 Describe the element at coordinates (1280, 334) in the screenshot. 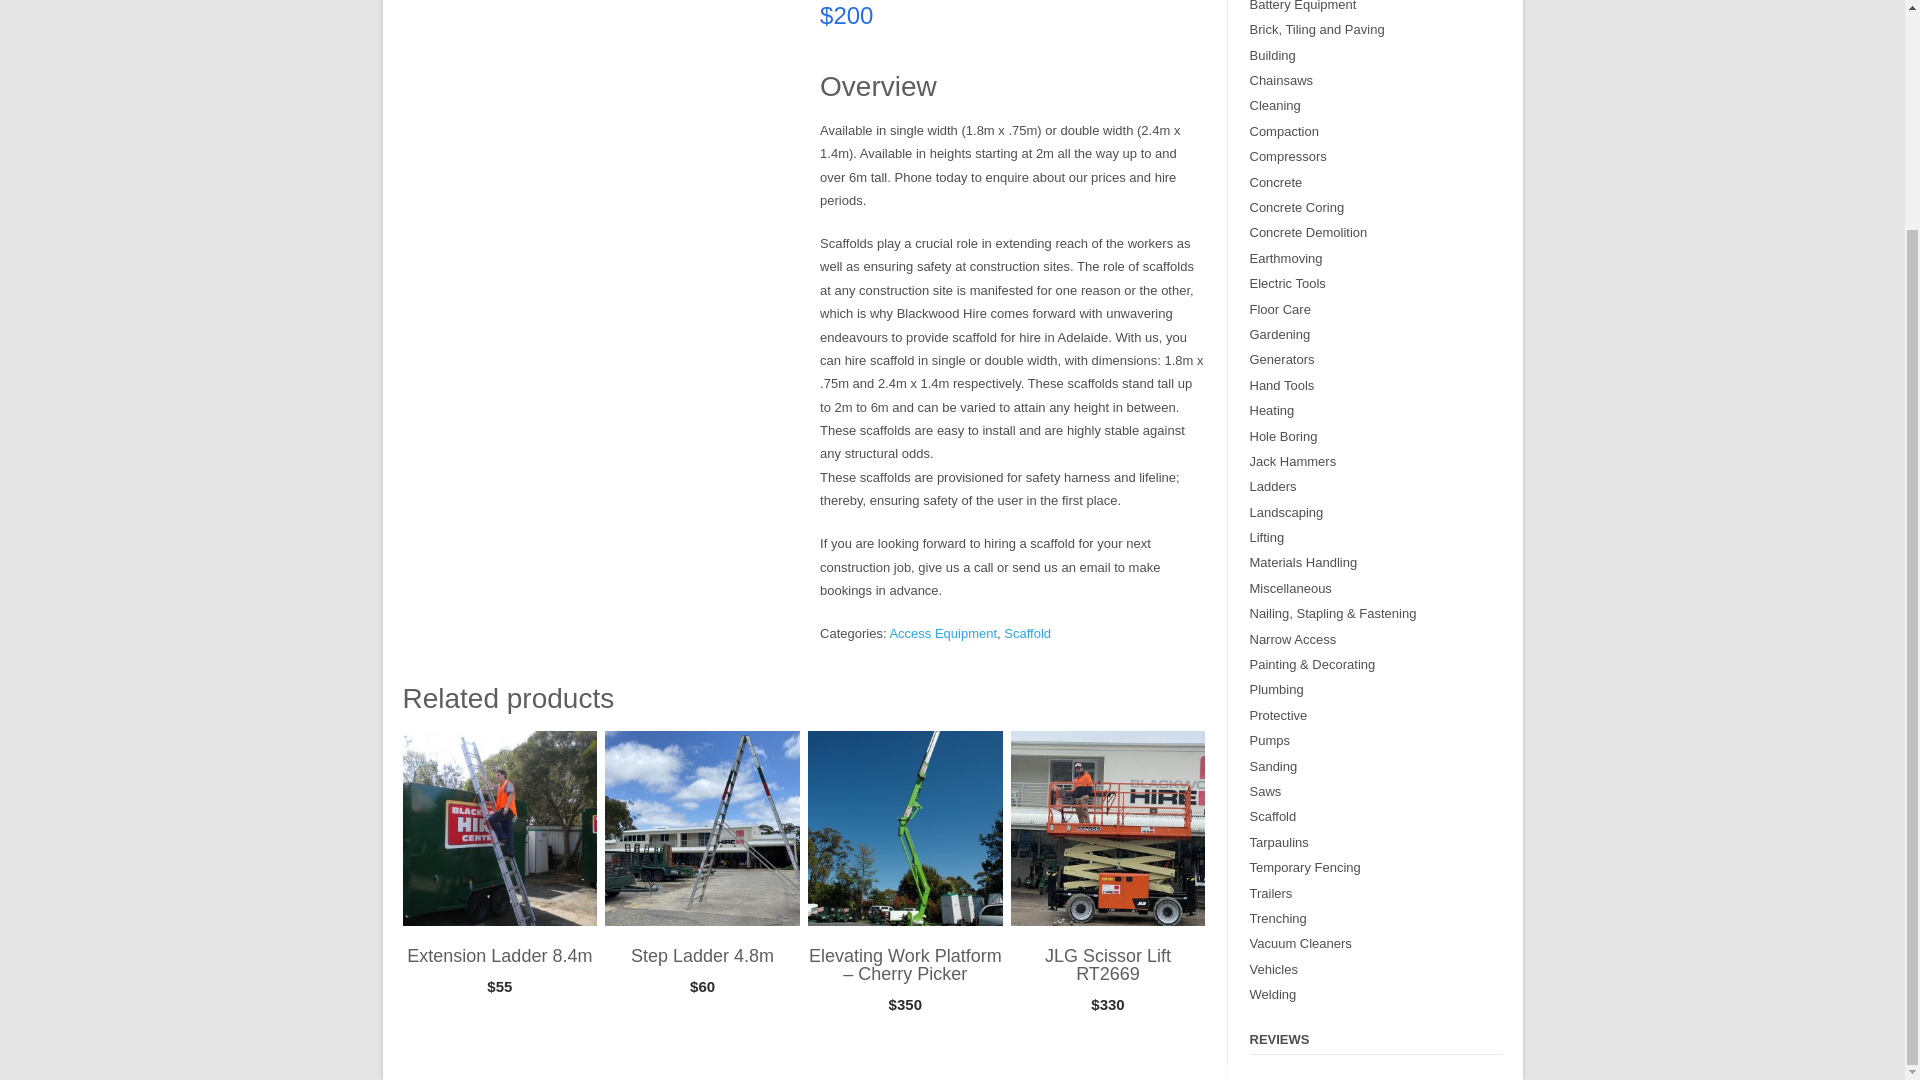

I see `Gardening` at that location.